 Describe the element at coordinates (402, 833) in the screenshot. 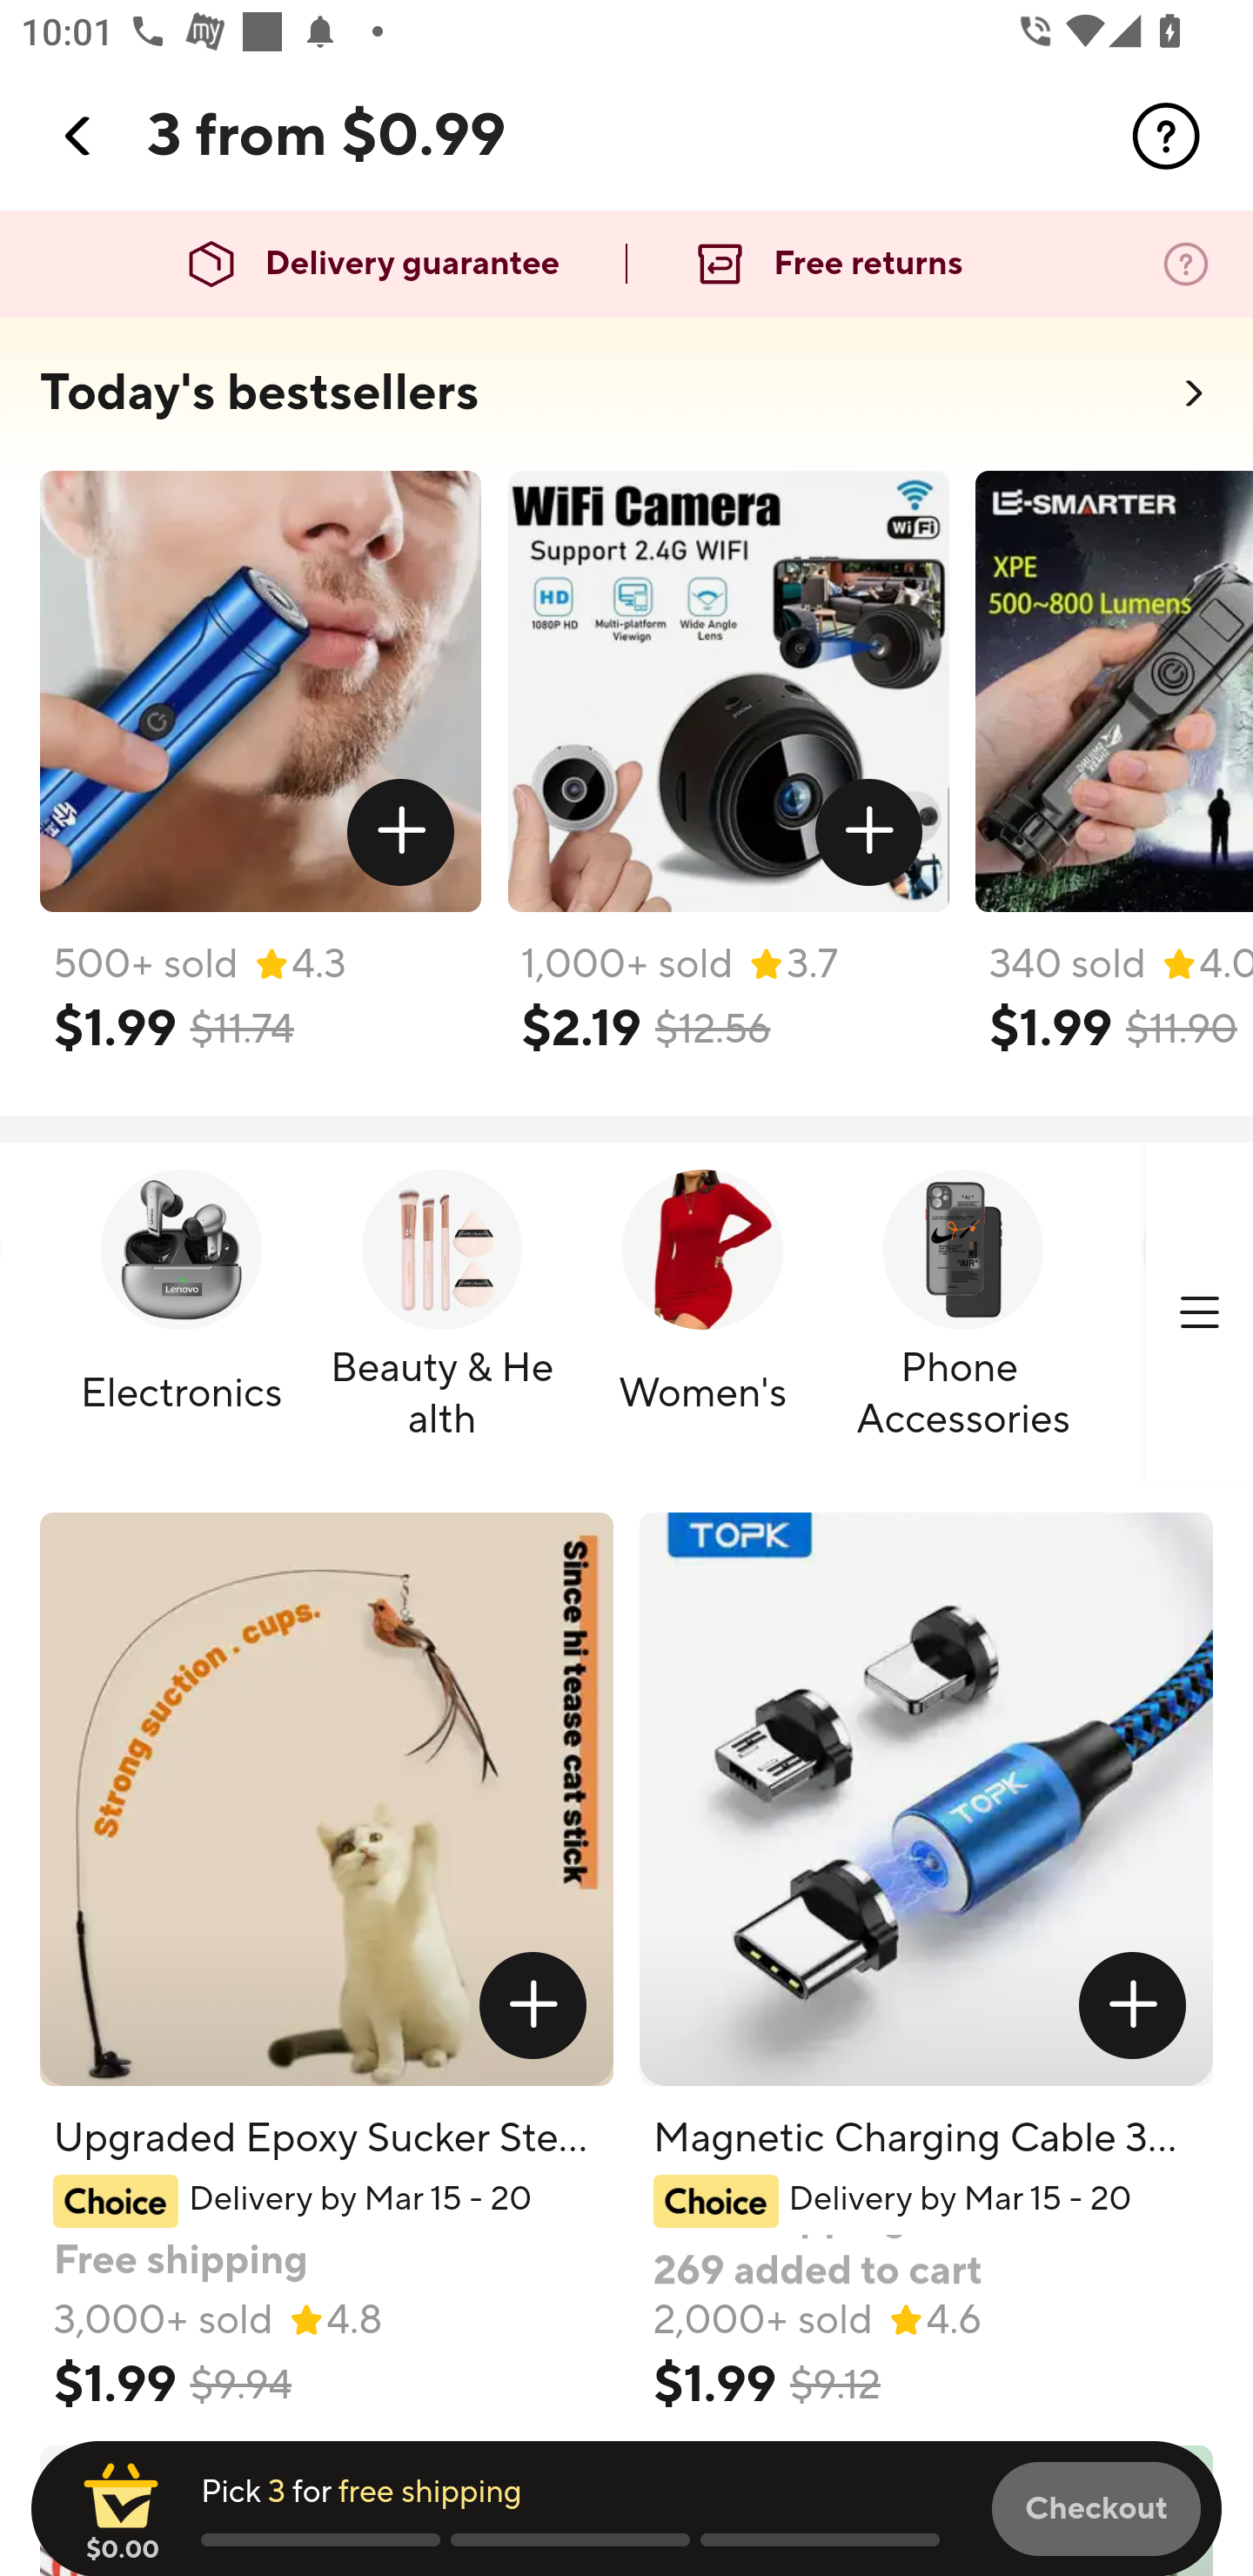

I see `` at that location.